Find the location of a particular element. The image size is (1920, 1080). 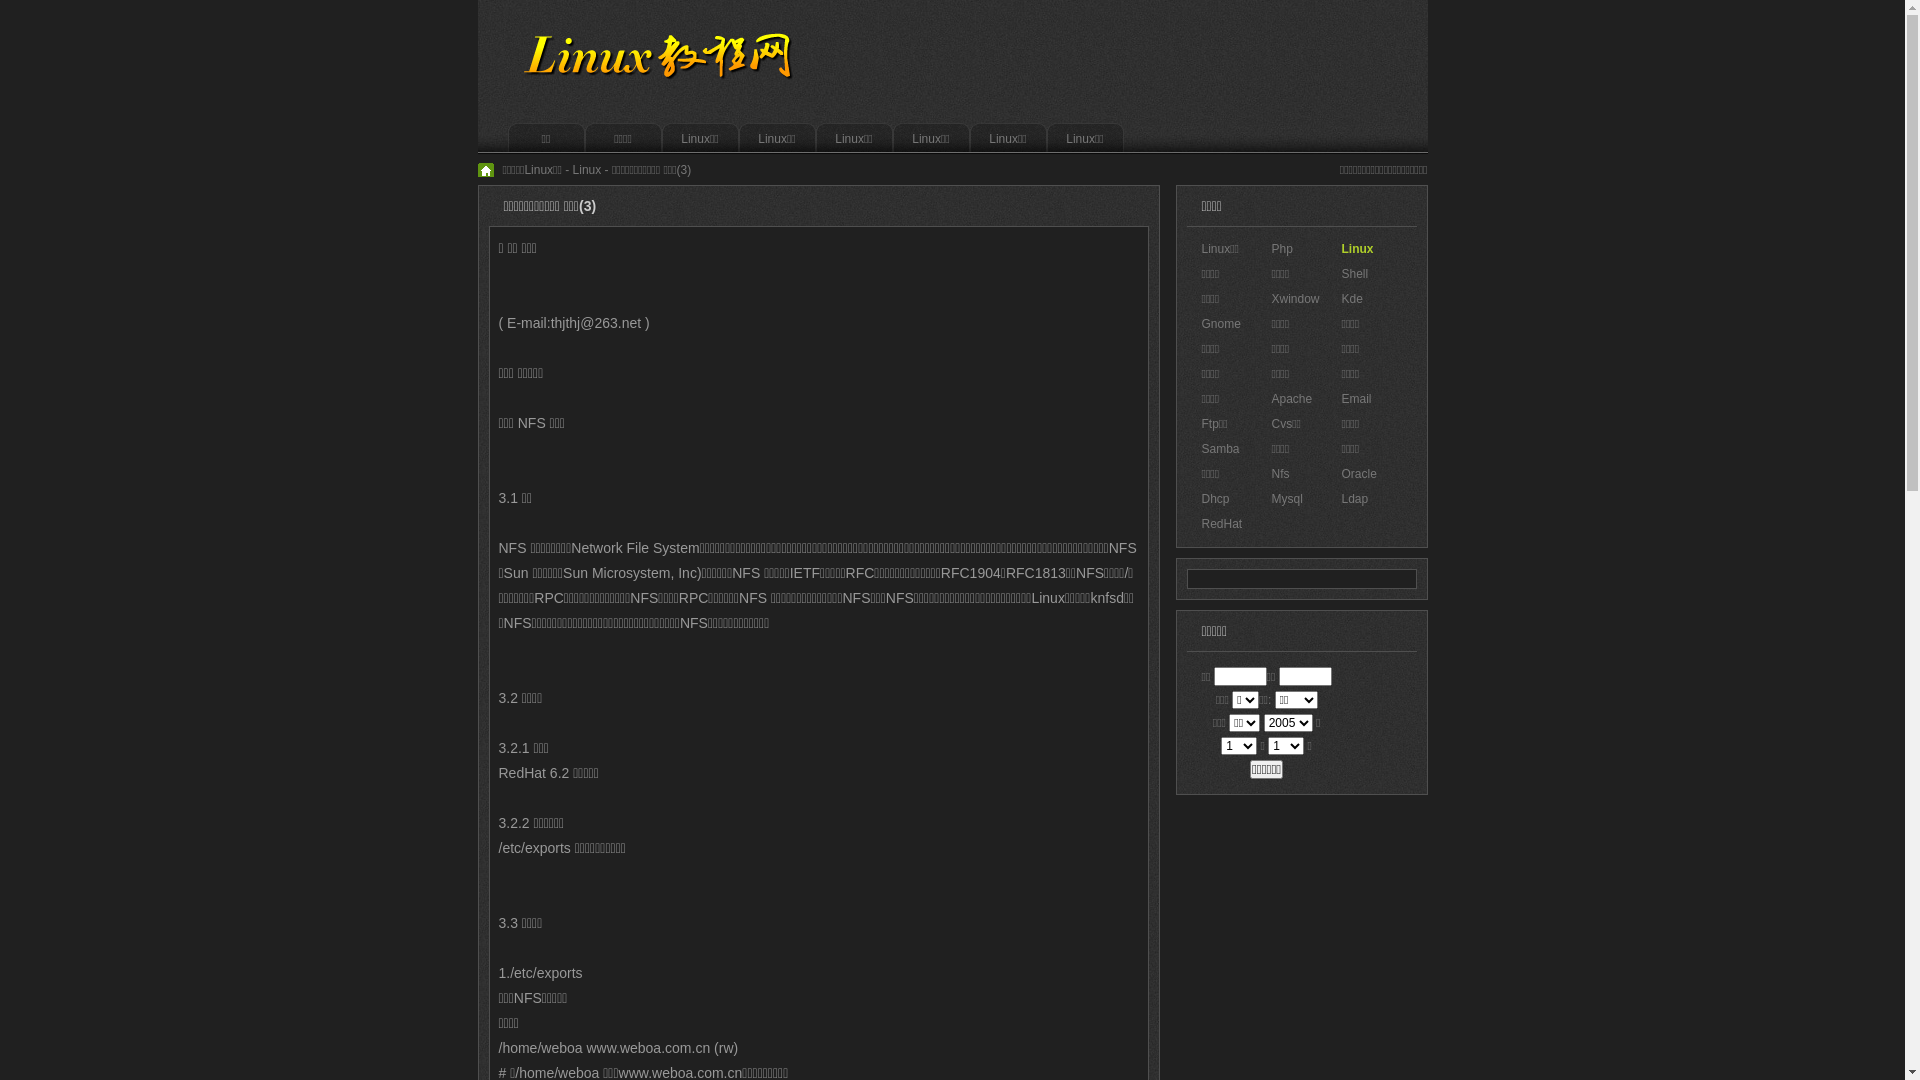

Nfs is located at coordinates (1281, 474).